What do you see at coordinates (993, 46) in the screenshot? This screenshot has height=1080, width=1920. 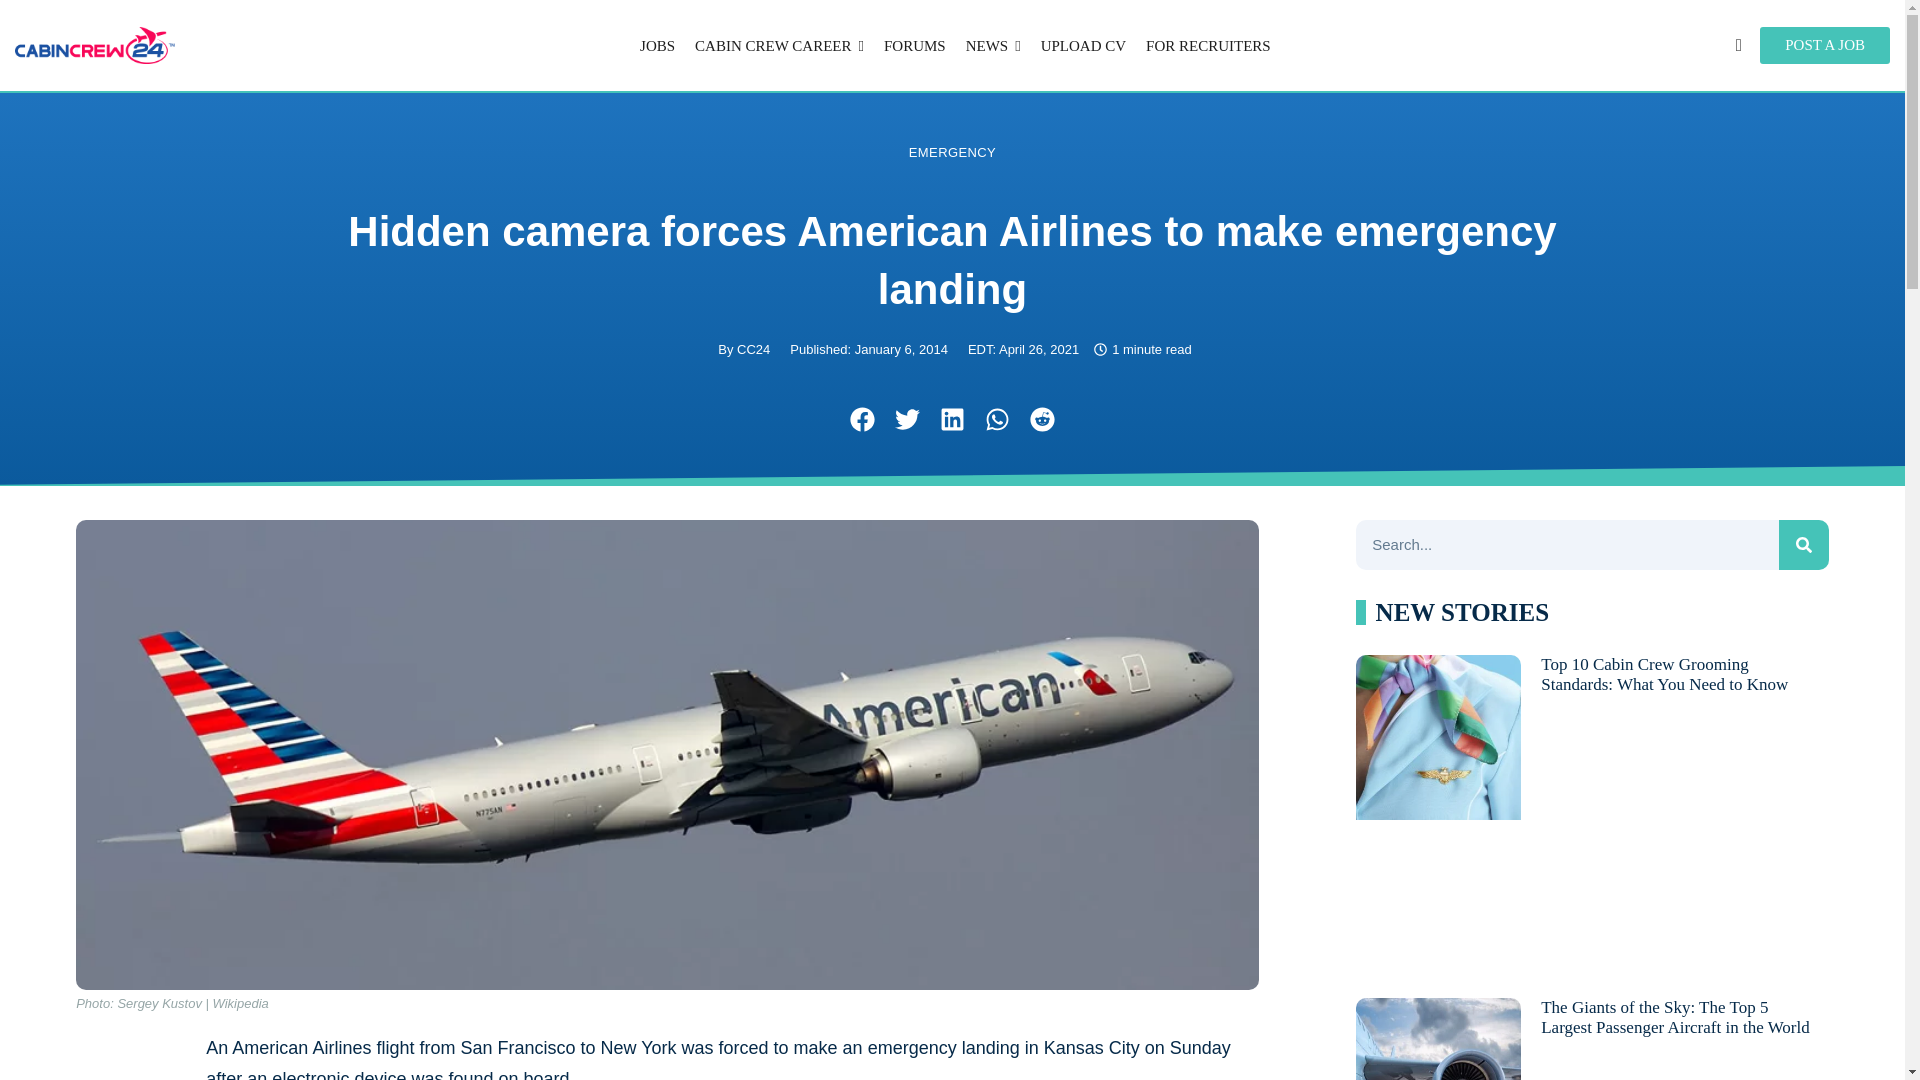 I see `NEWS` at bounding box center [993, 46].